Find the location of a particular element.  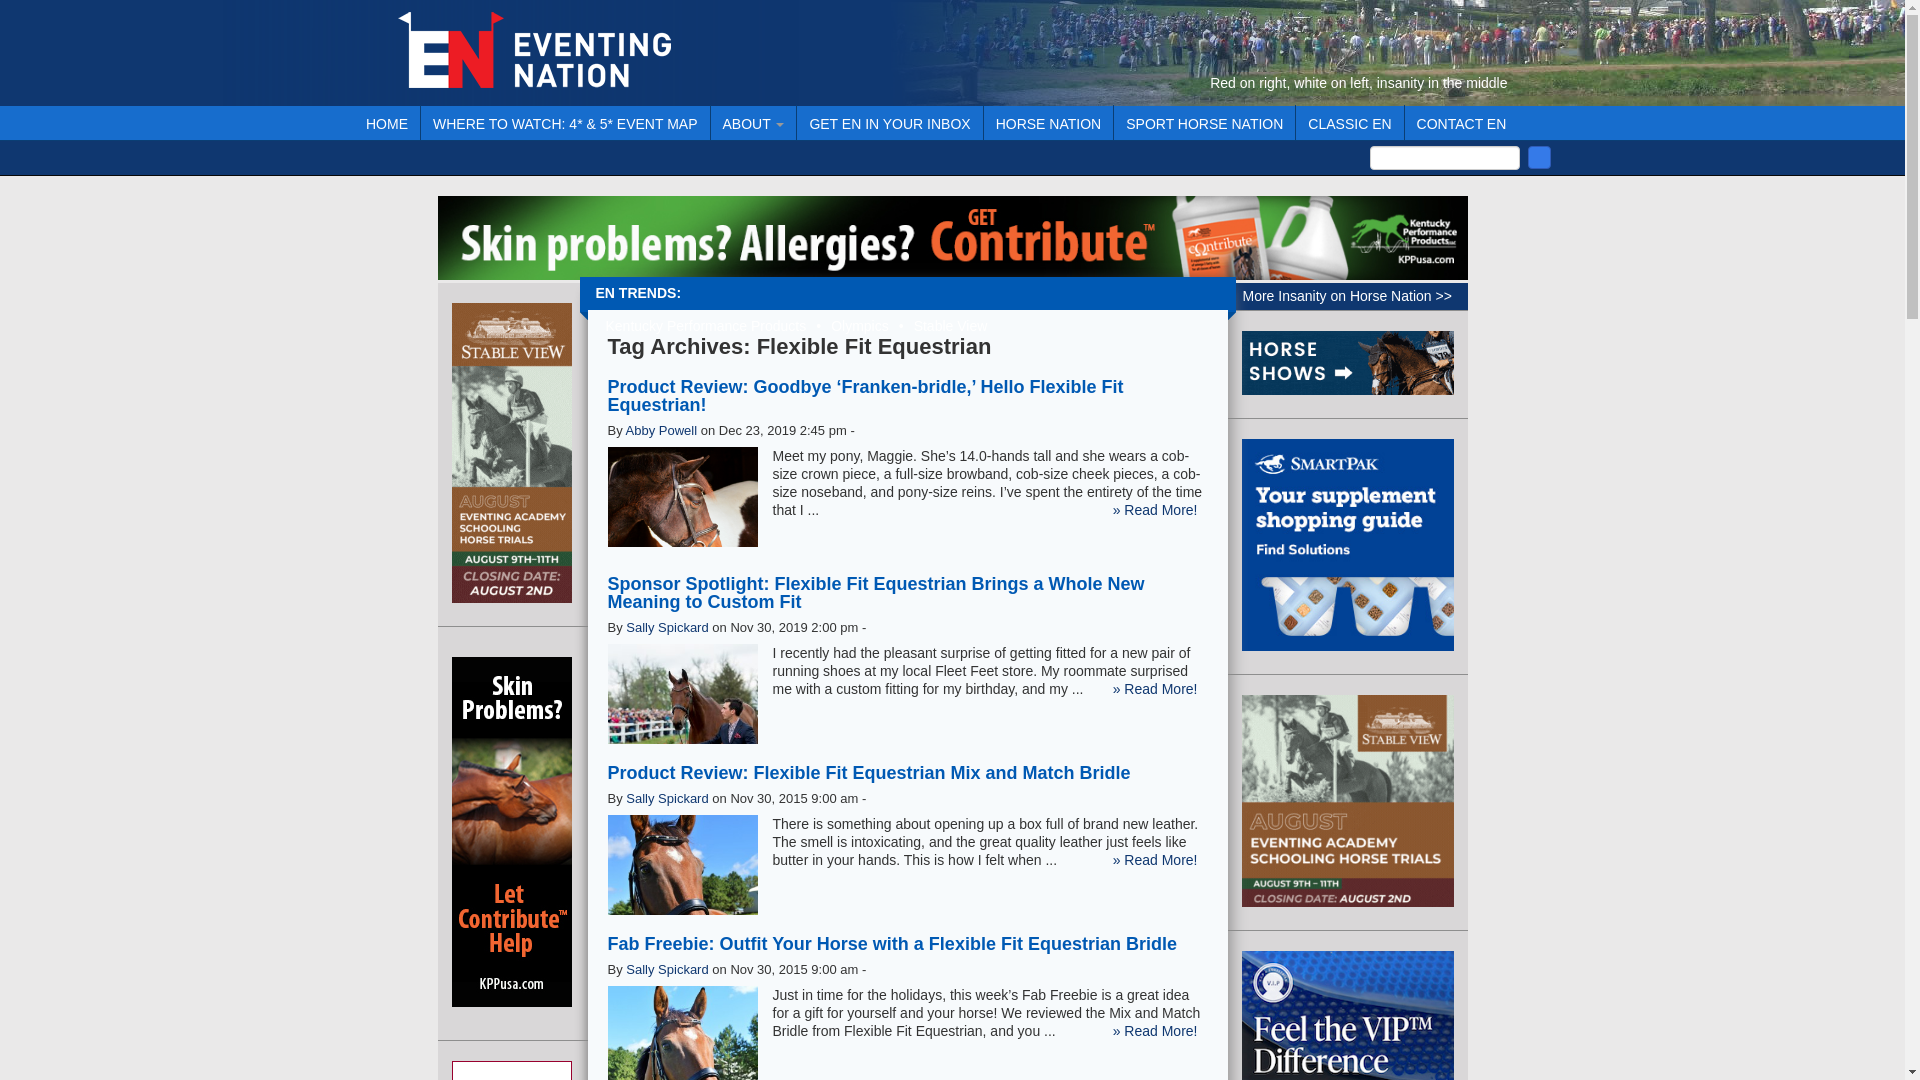

Sport Horse Nation is located at coordinates (1204, 122).